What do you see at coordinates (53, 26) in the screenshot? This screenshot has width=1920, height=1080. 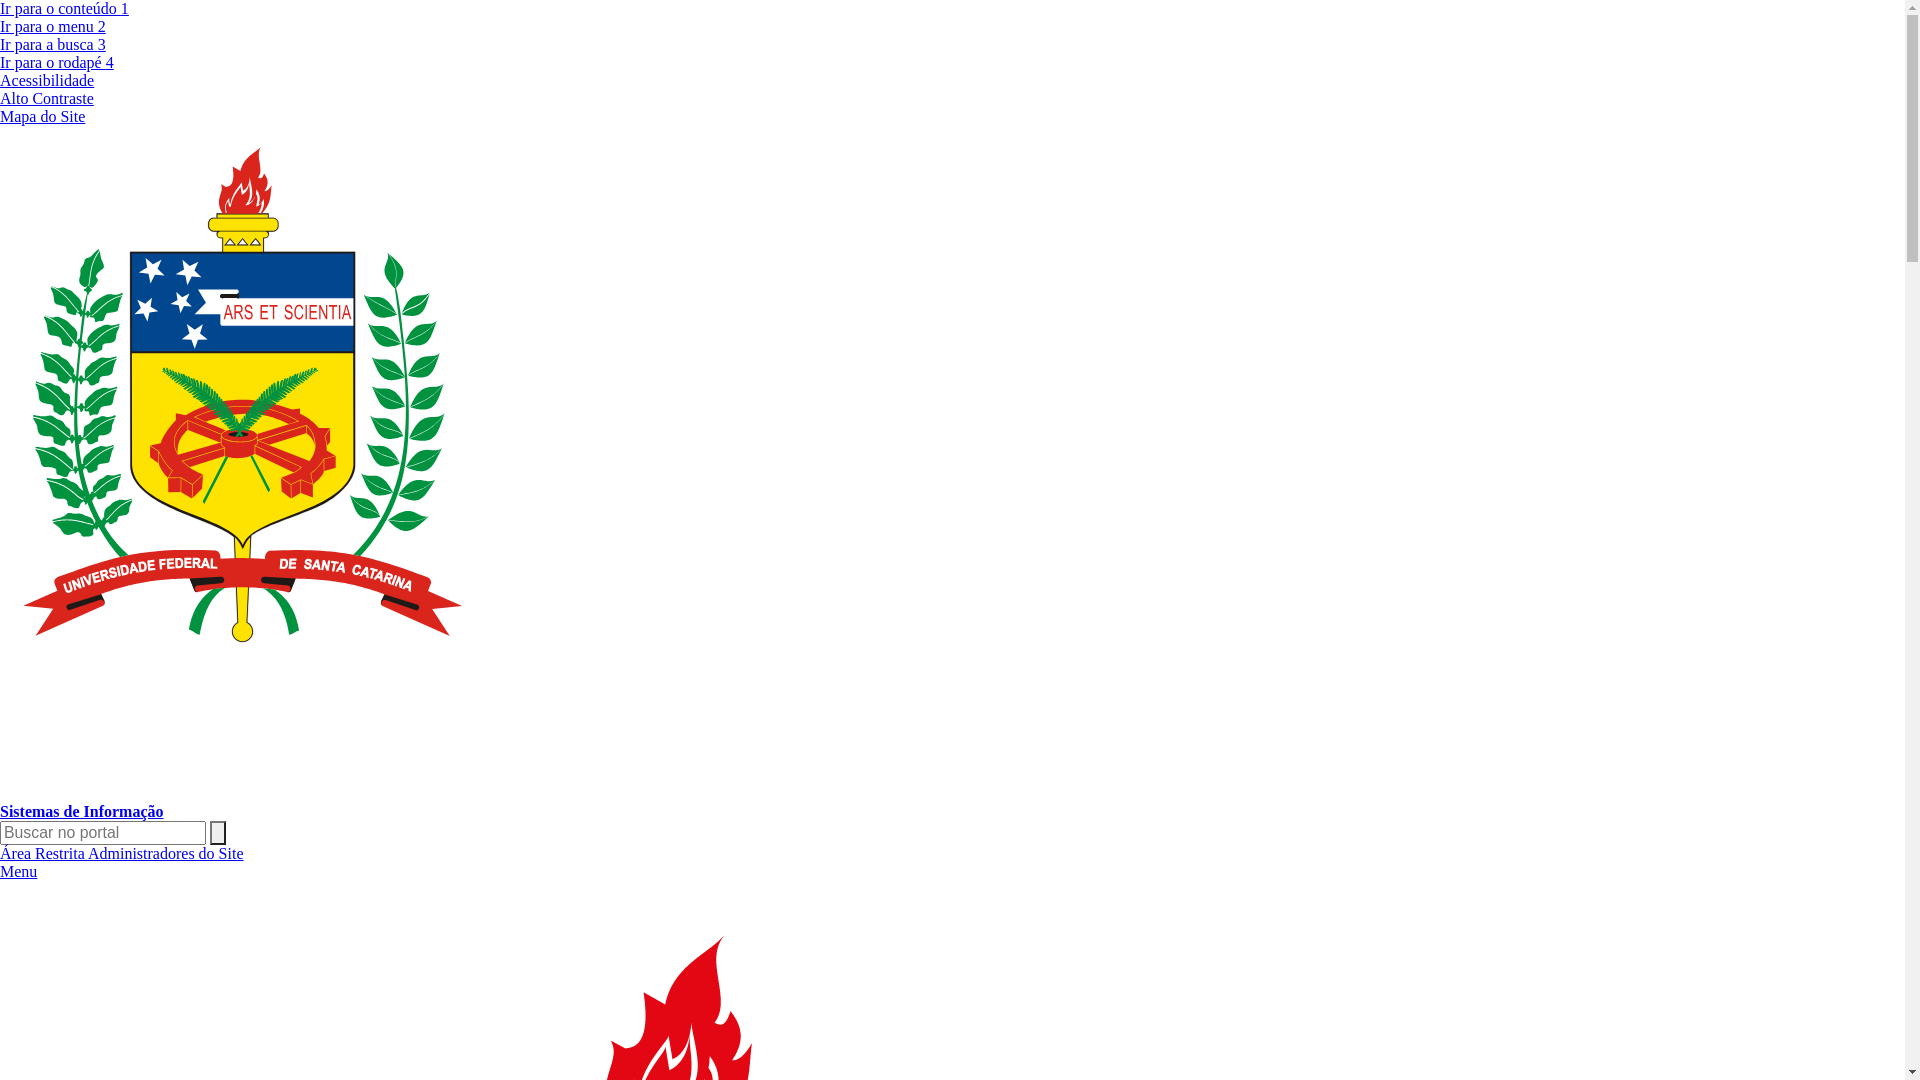 I see `Ir para o menu 2` at bounding box center [53, 26].